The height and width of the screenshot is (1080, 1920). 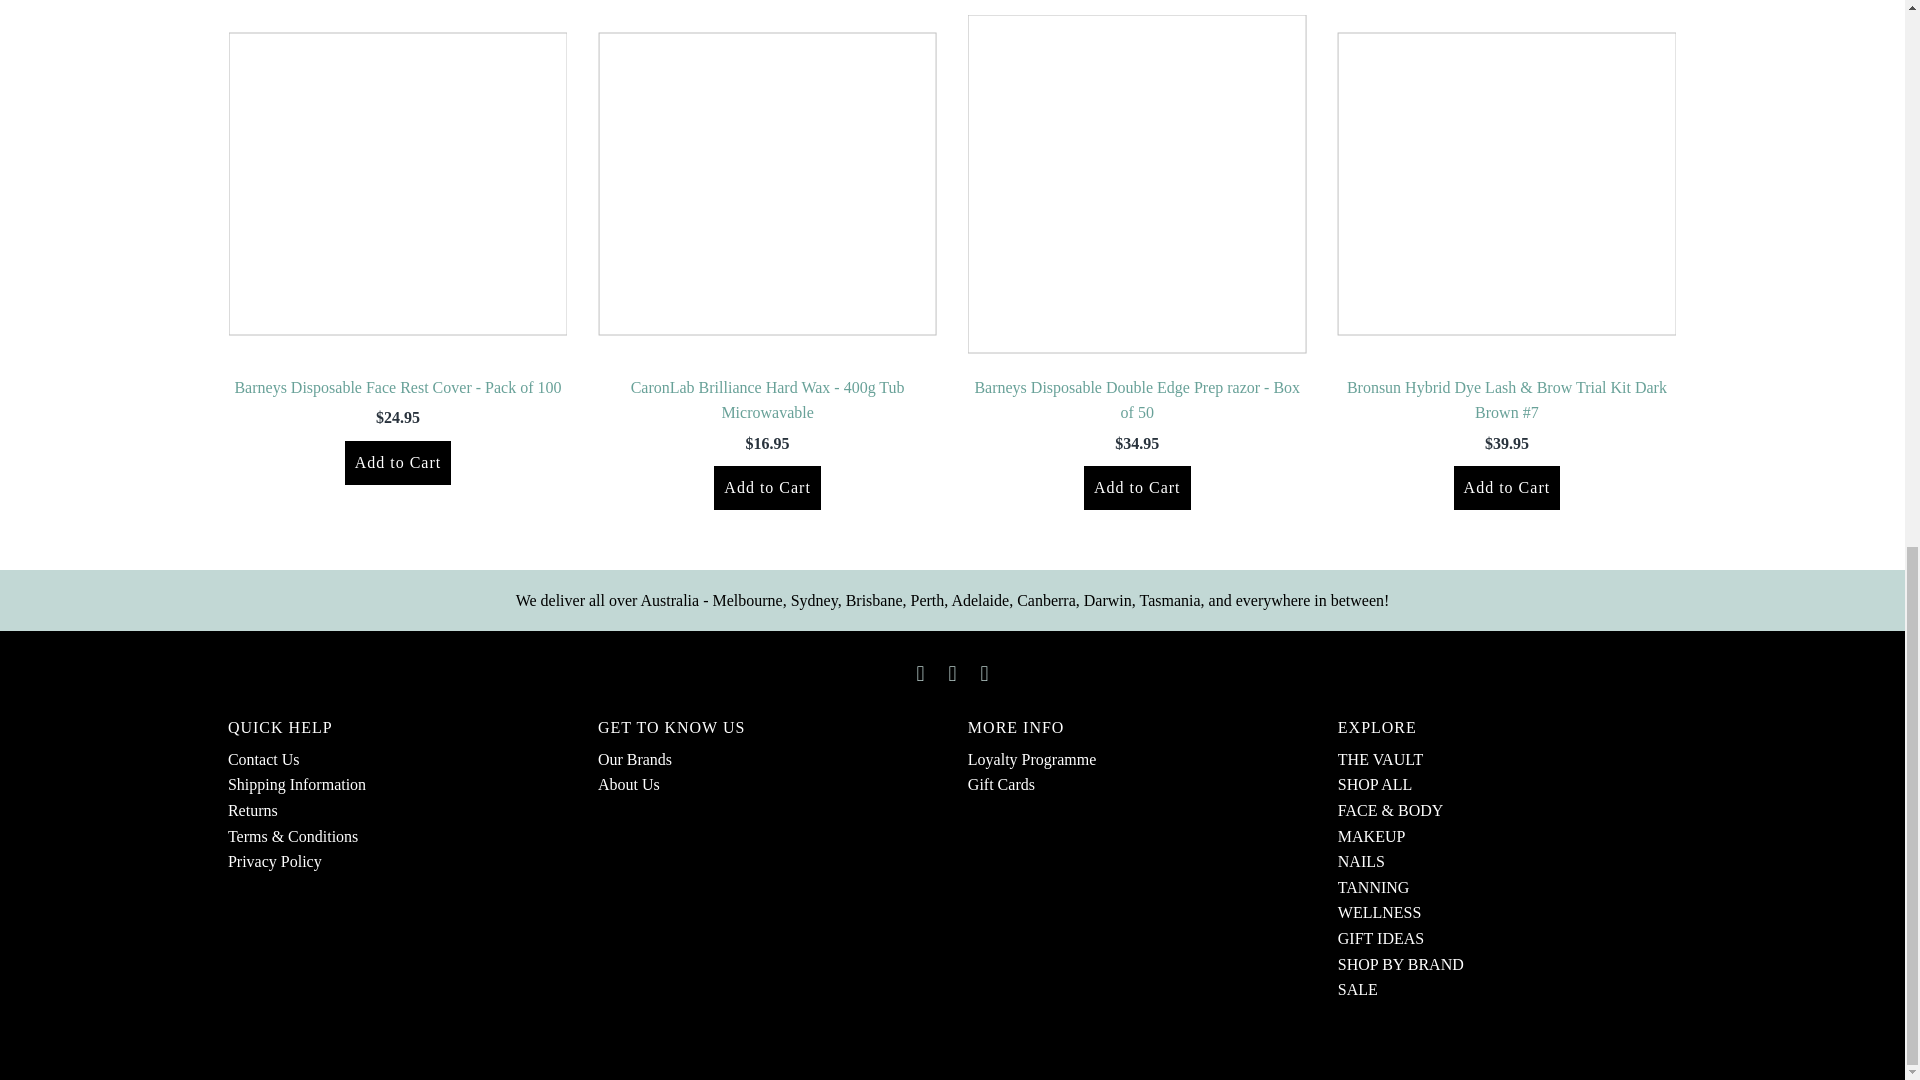 I want to click on Add to Cart, so click(x=1137, y=487).